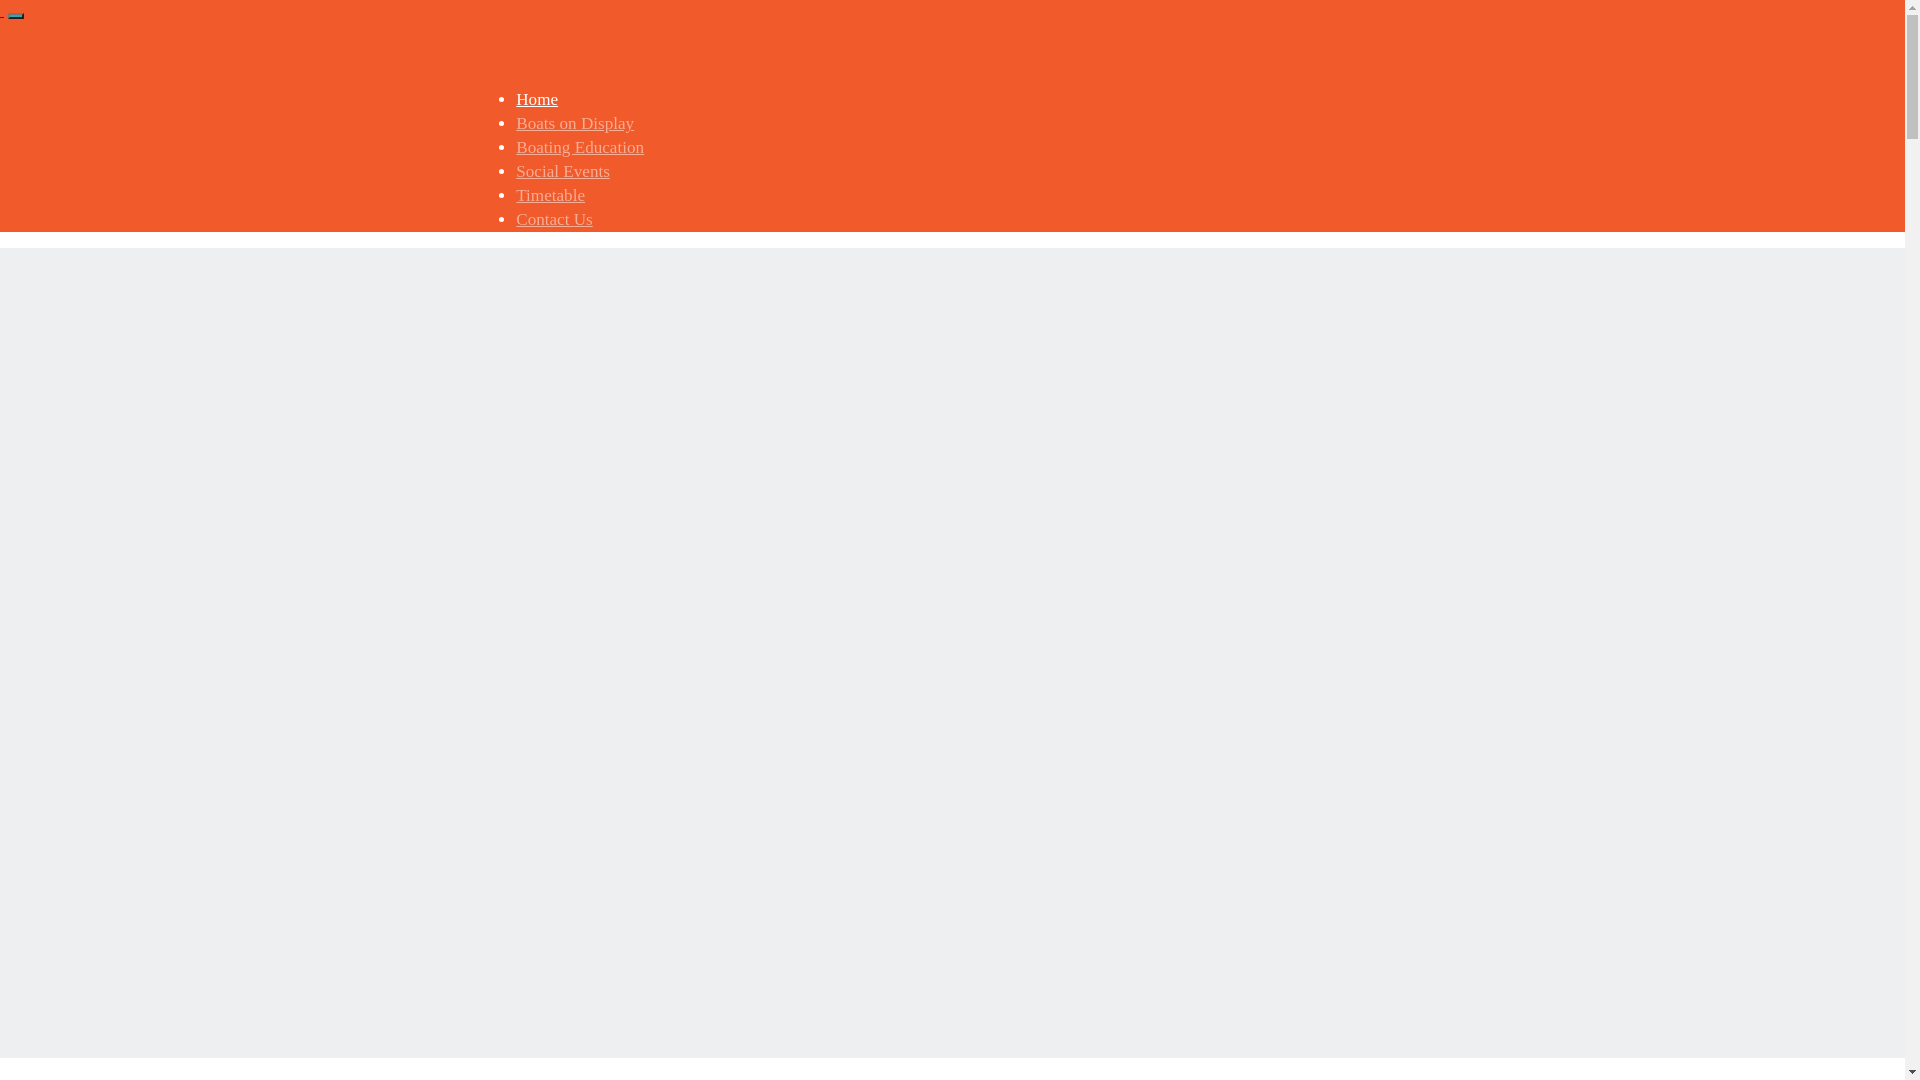 This screenshot has width=1920, height=1080. Describe the element at coordinates (554, 220) in the screenshot. I see `Contact Us` at that location.